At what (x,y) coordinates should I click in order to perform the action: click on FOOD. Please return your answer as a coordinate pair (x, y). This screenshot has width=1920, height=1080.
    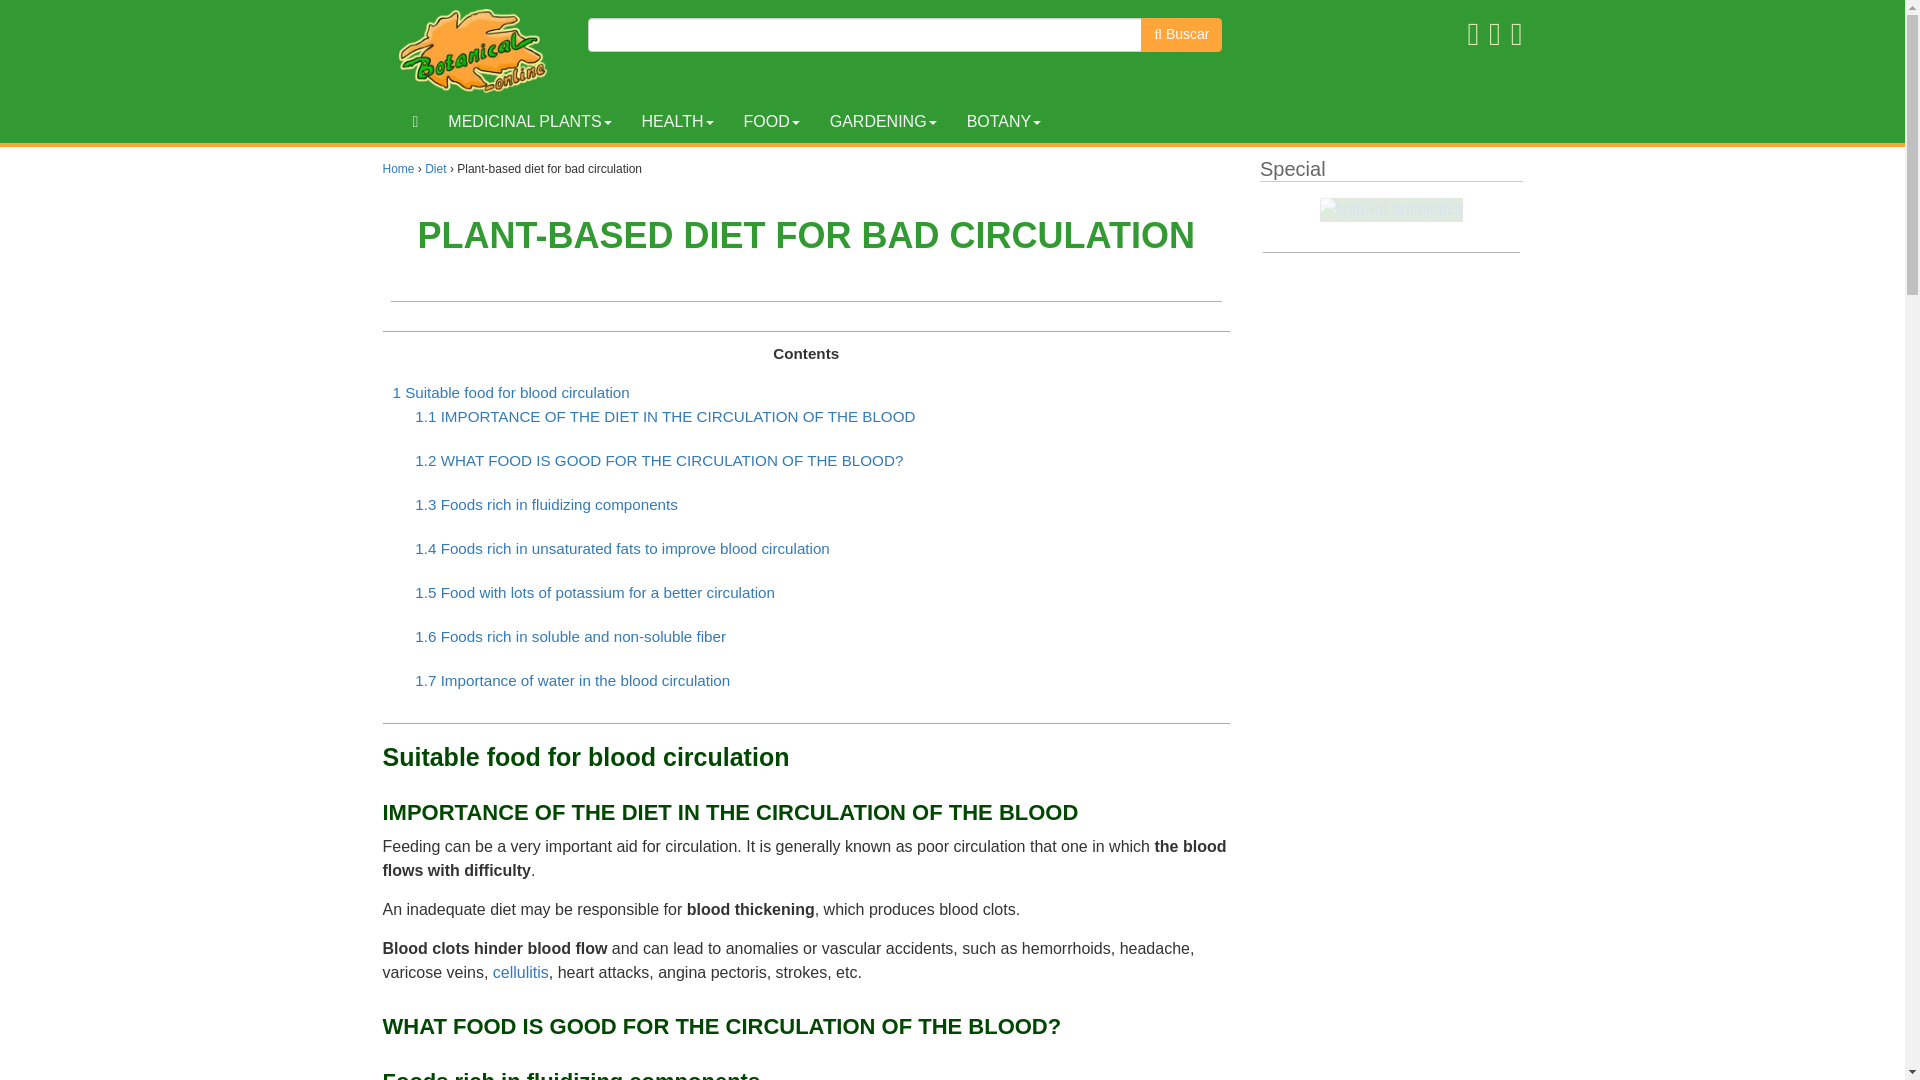
    Looking at the image, I should click on (770, 122).